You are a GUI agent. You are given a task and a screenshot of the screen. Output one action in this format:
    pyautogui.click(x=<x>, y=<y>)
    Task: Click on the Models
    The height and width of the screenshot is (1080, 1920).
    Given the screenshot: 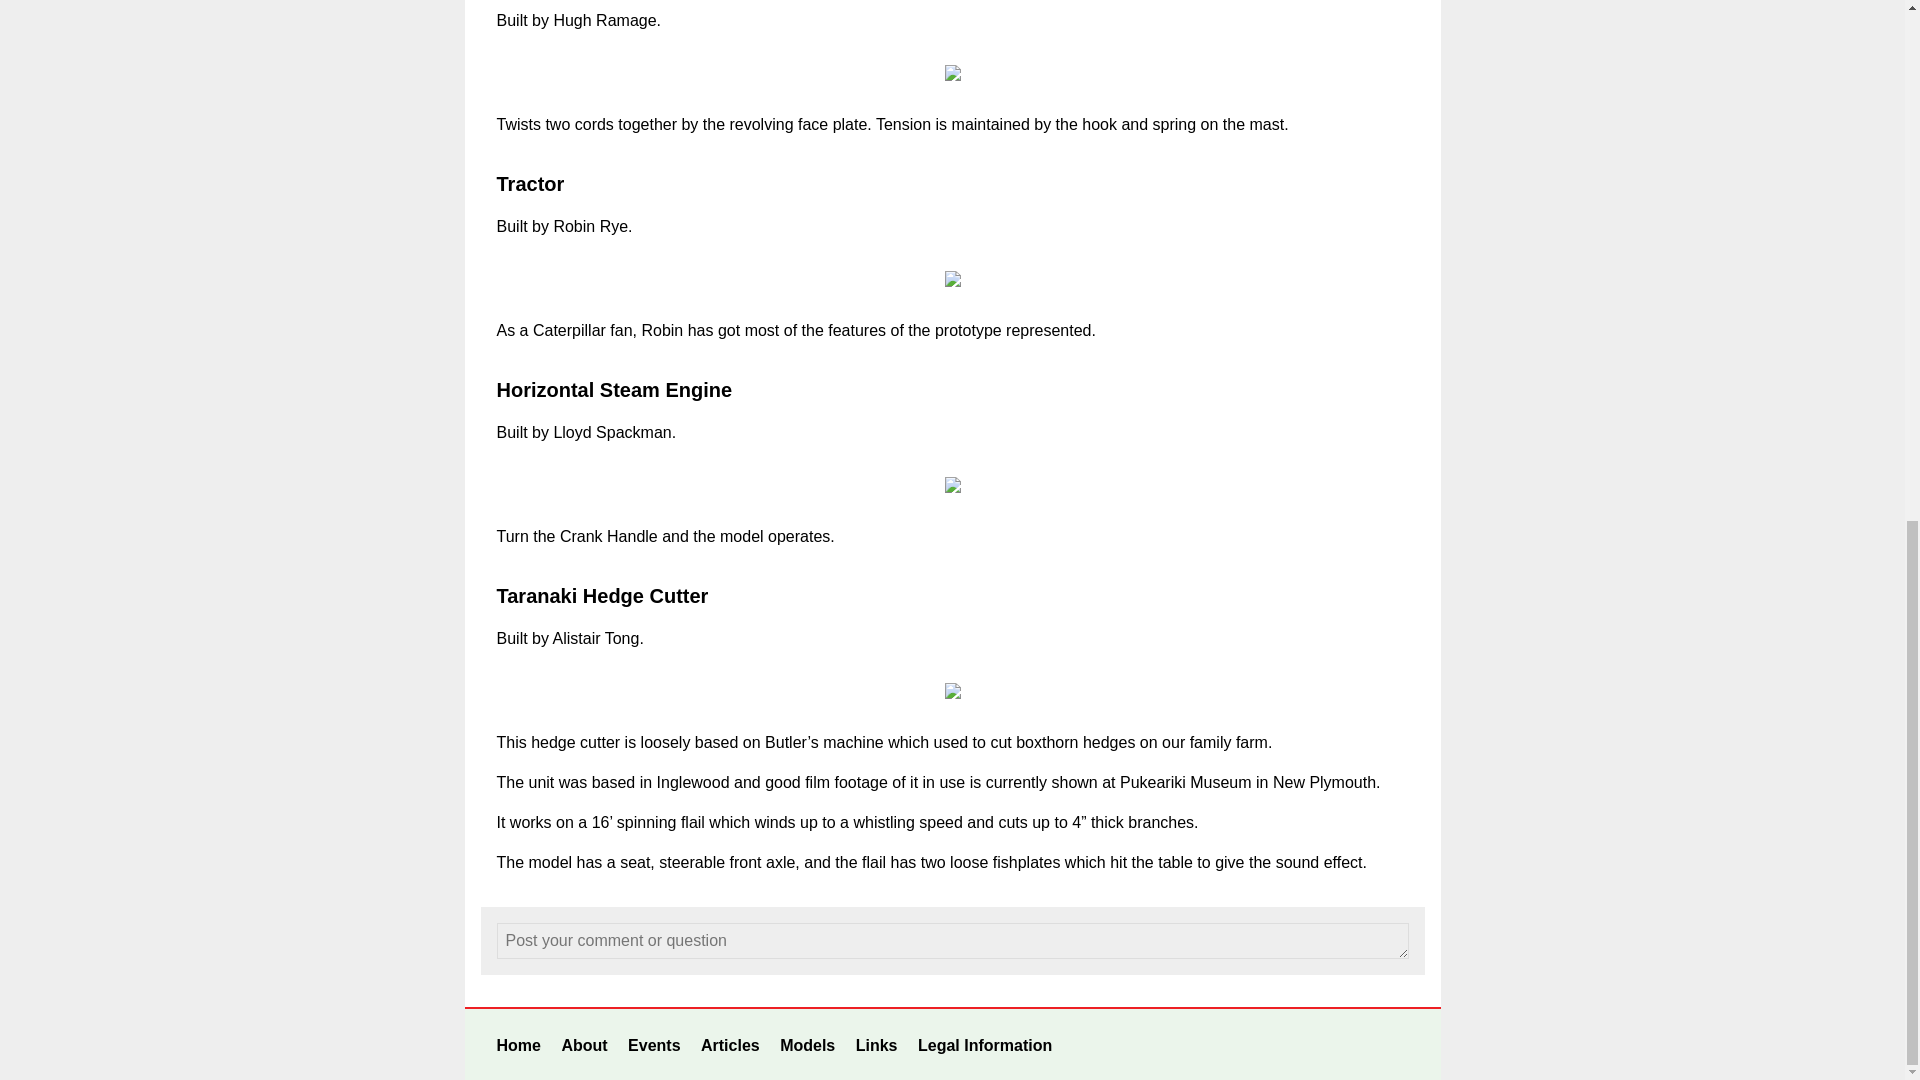 What is the action you would take?
    pyautogui.click(x=807, y=1045)
    